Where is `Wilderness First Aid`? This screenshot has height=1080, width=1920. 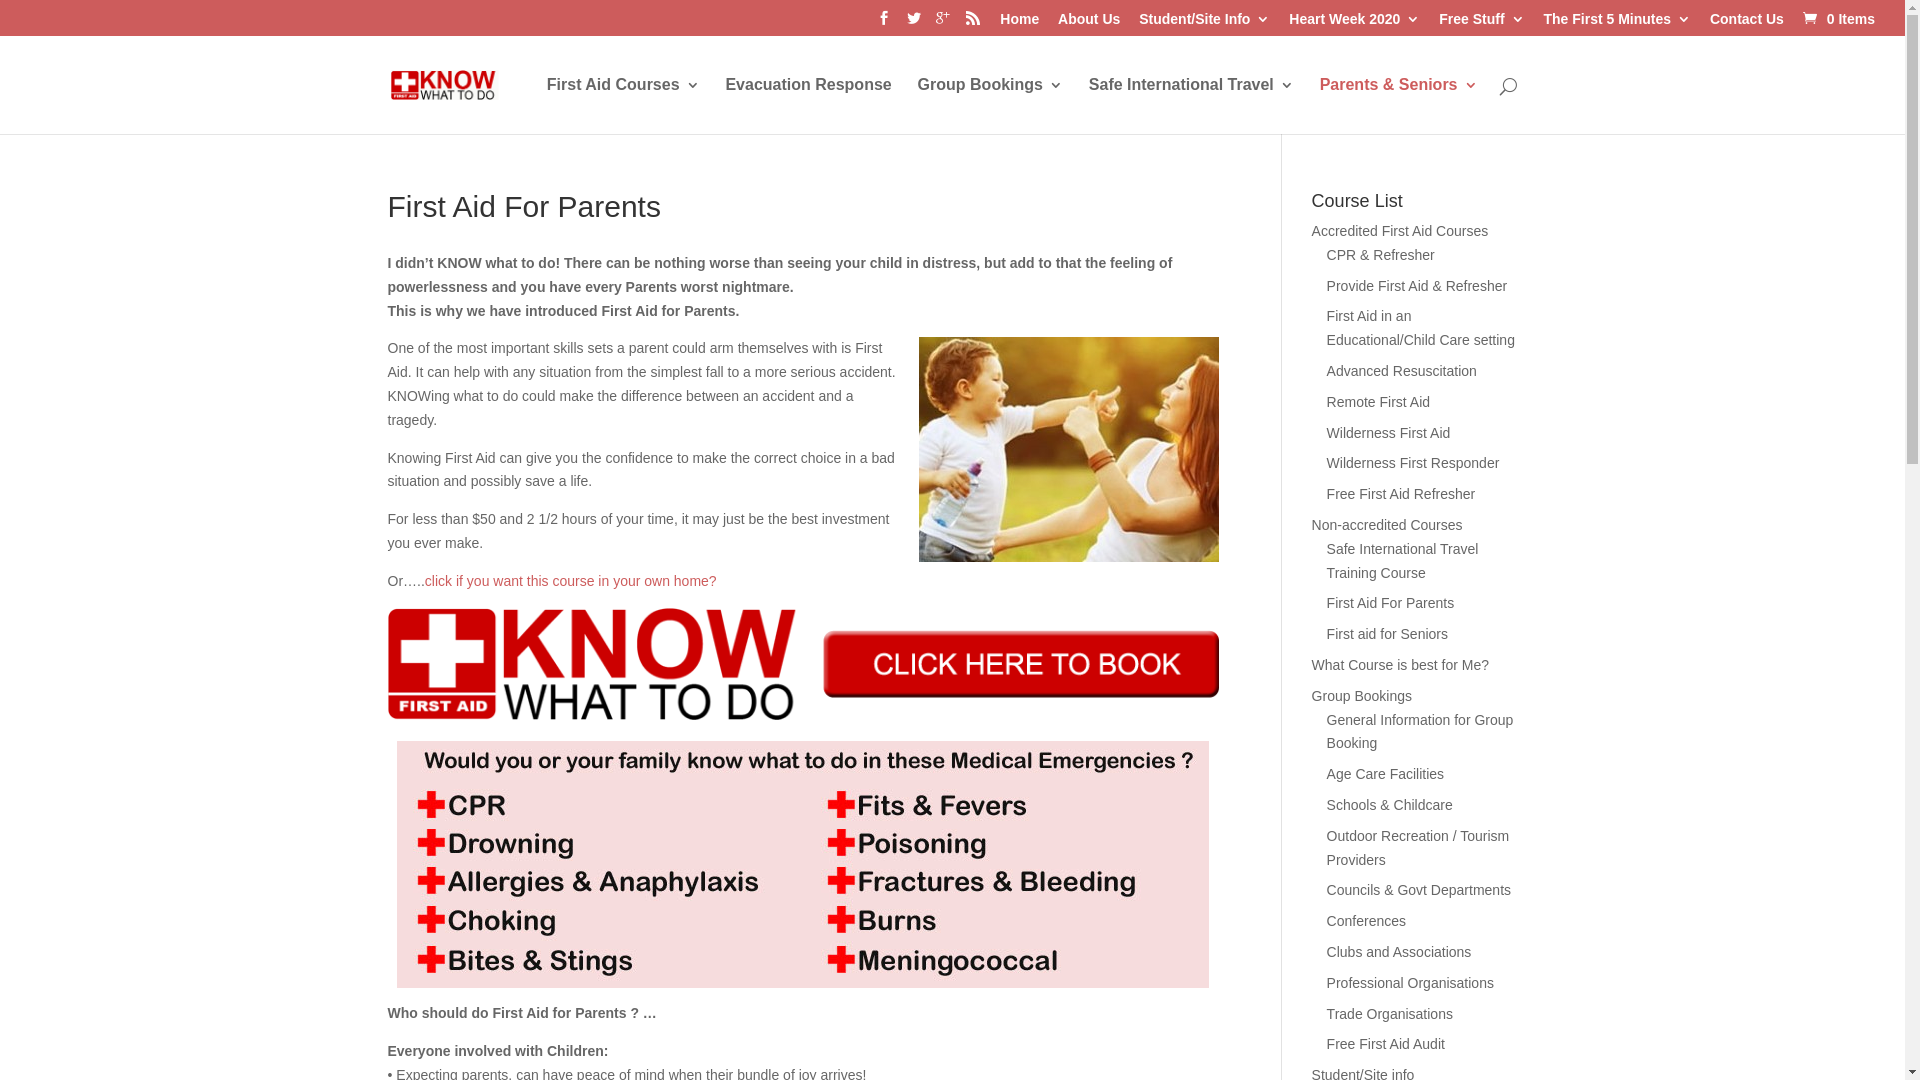
Wilderness First Aid is located at coordinates (1389, 433).